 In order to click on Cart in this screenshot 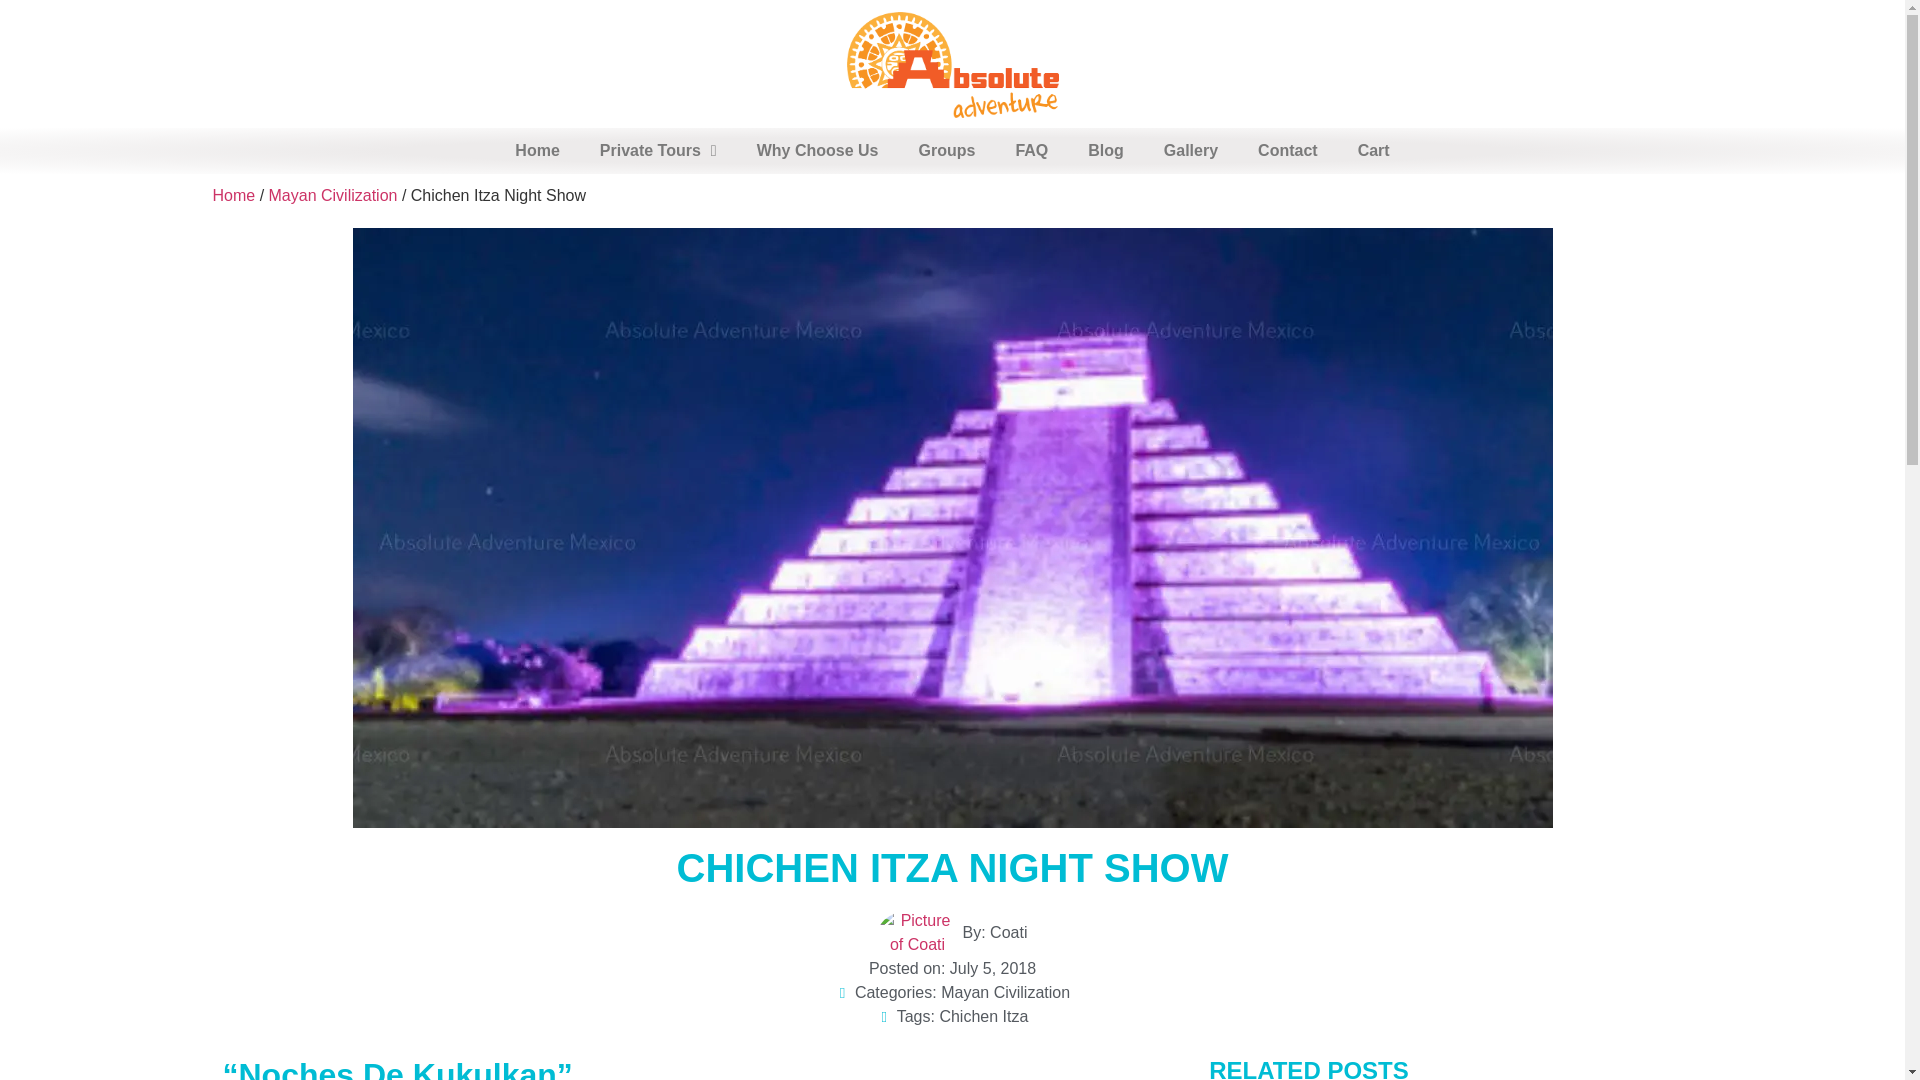, I will do `click(1374, 150)`.